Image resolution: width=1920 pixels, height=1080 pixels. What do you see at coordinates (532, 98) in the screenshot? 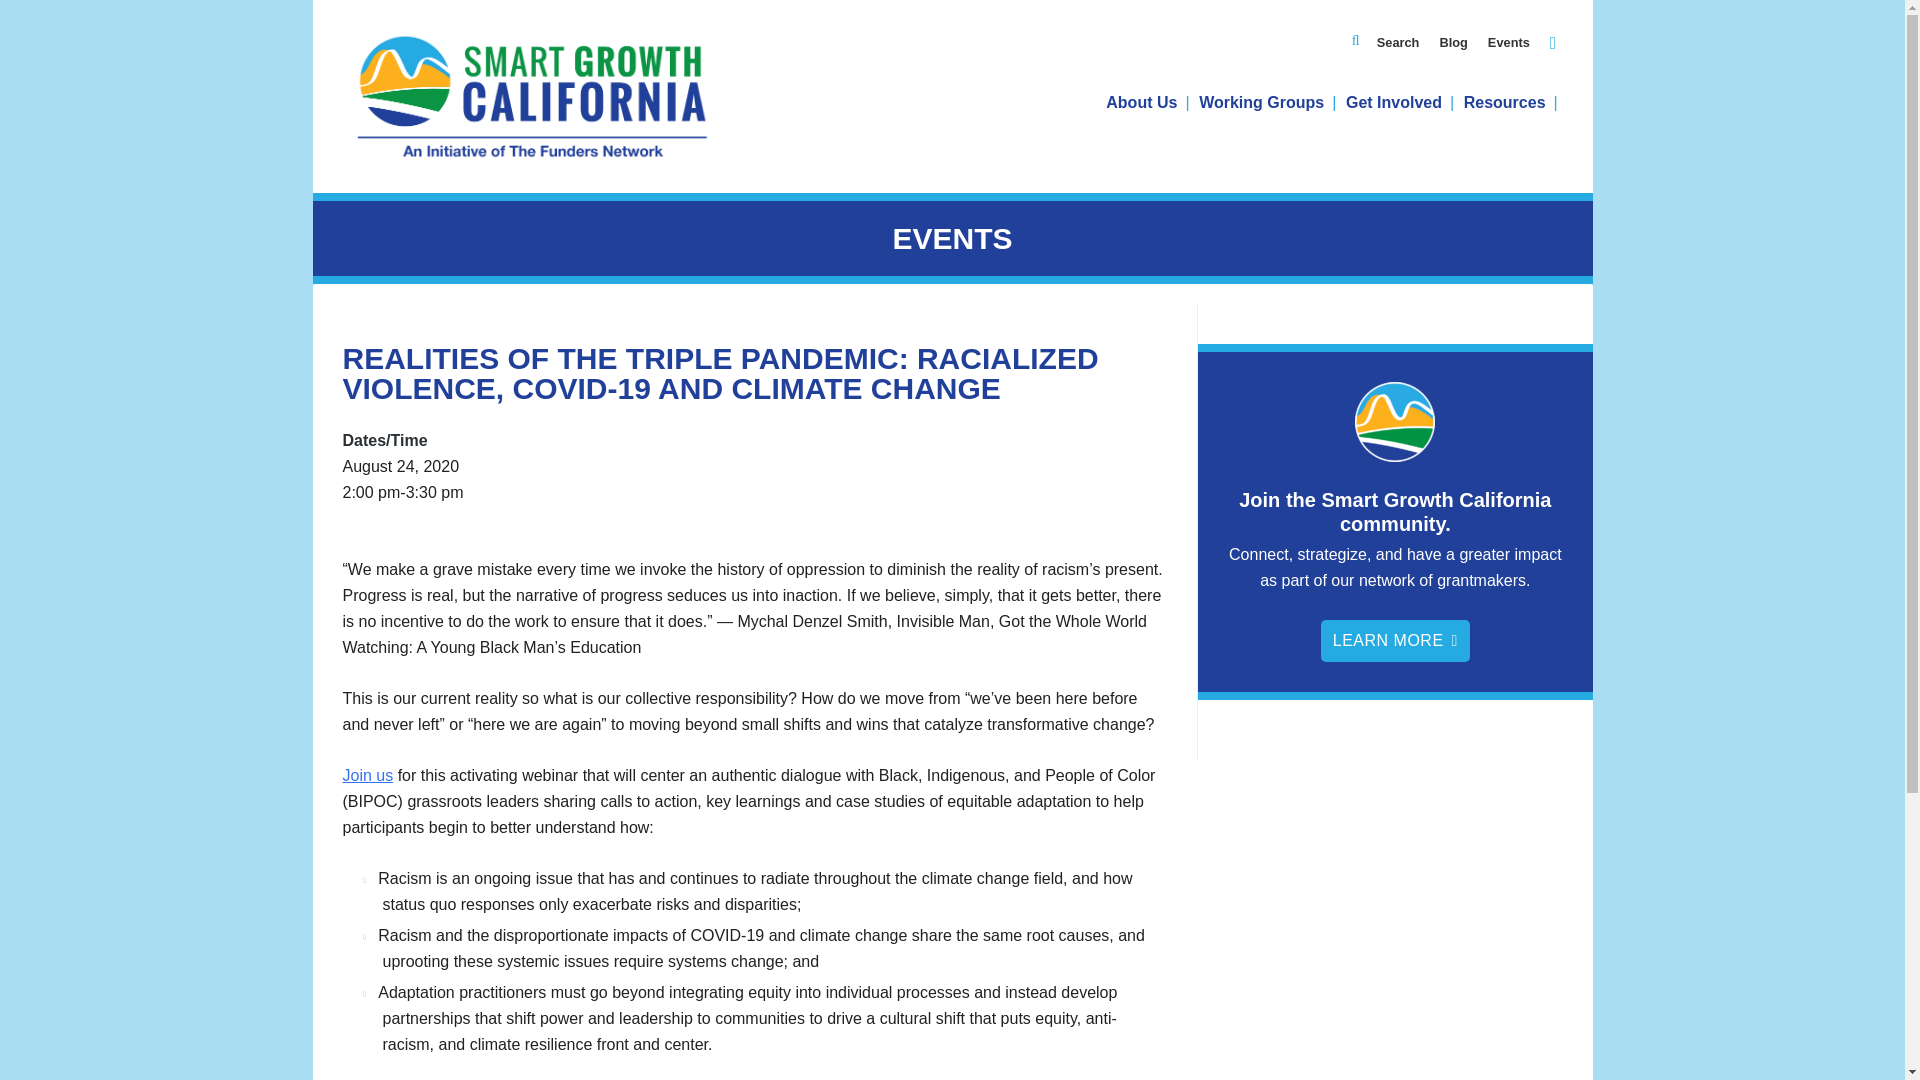
I see `Smart Growth California` at bounding box center [532, 98].